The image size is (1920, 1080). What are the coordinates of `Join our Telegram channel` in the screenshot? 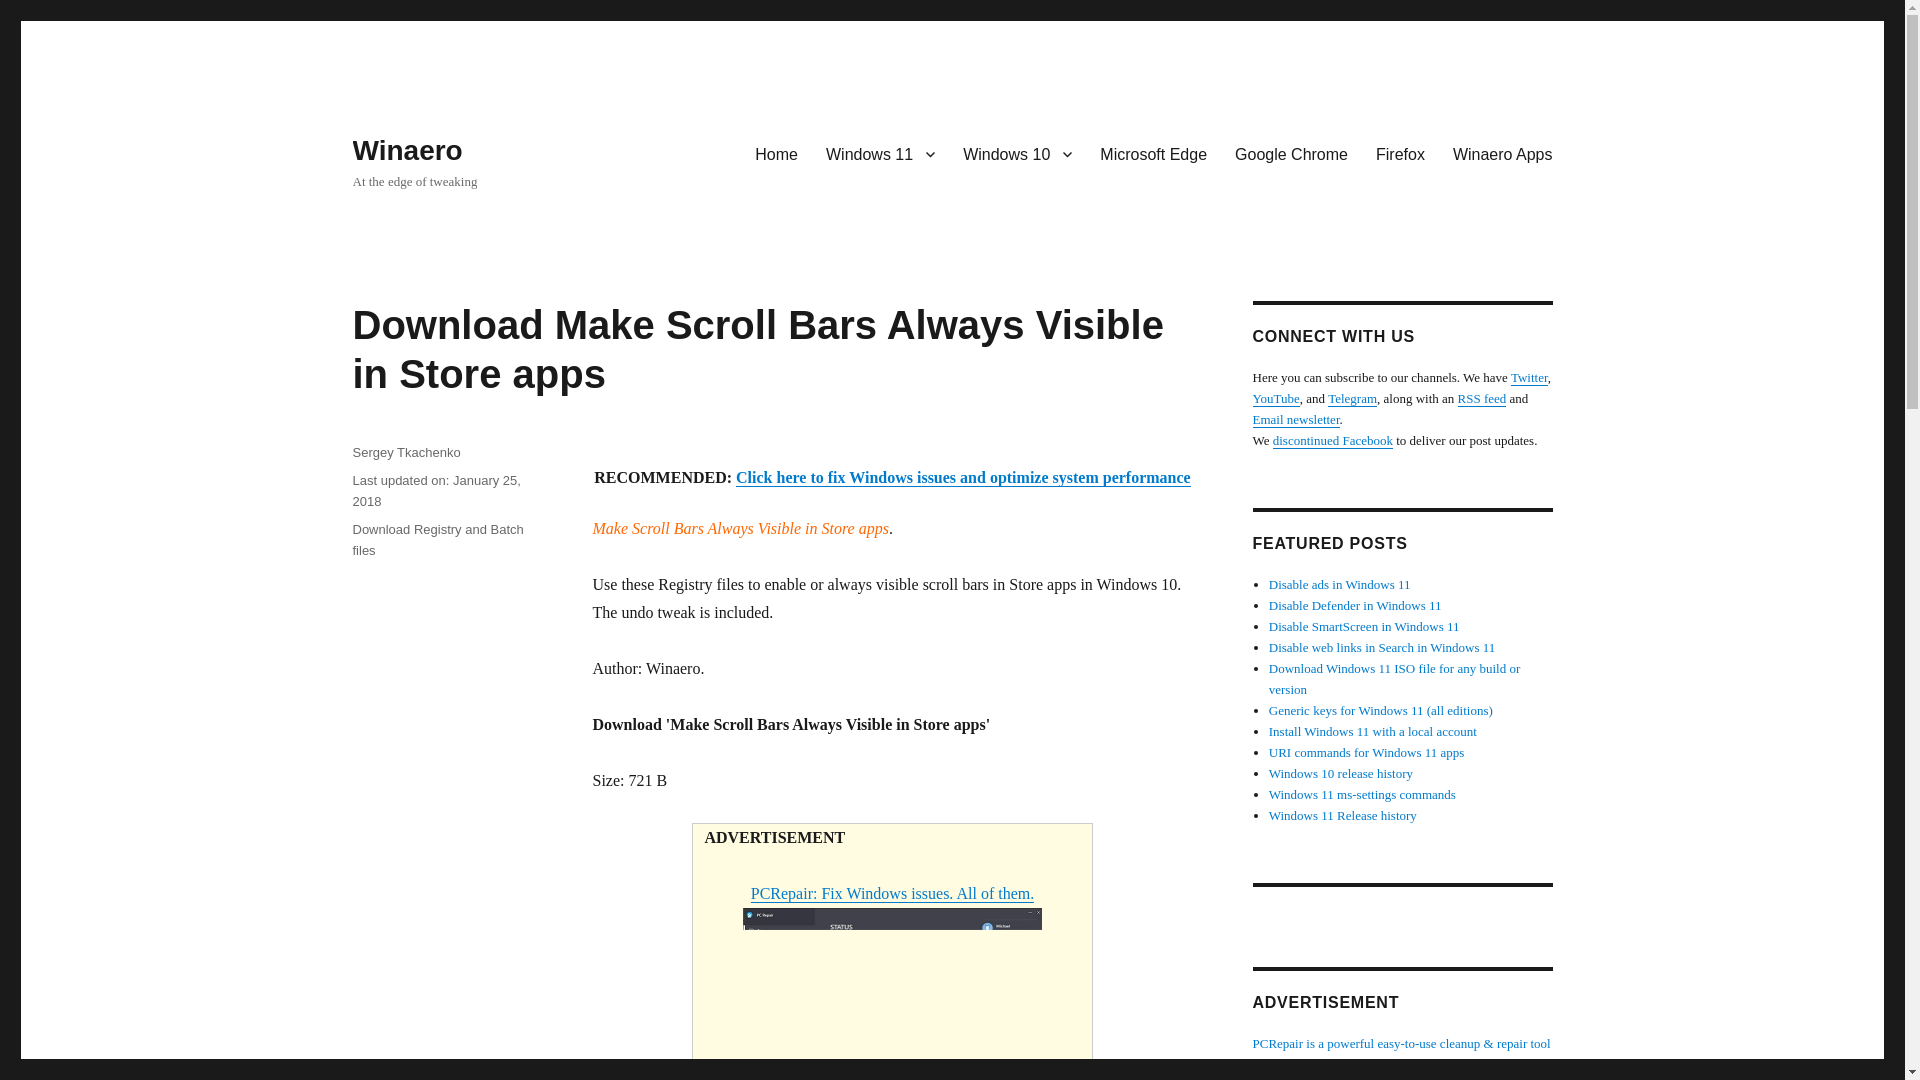 It's located at (1352, 398).